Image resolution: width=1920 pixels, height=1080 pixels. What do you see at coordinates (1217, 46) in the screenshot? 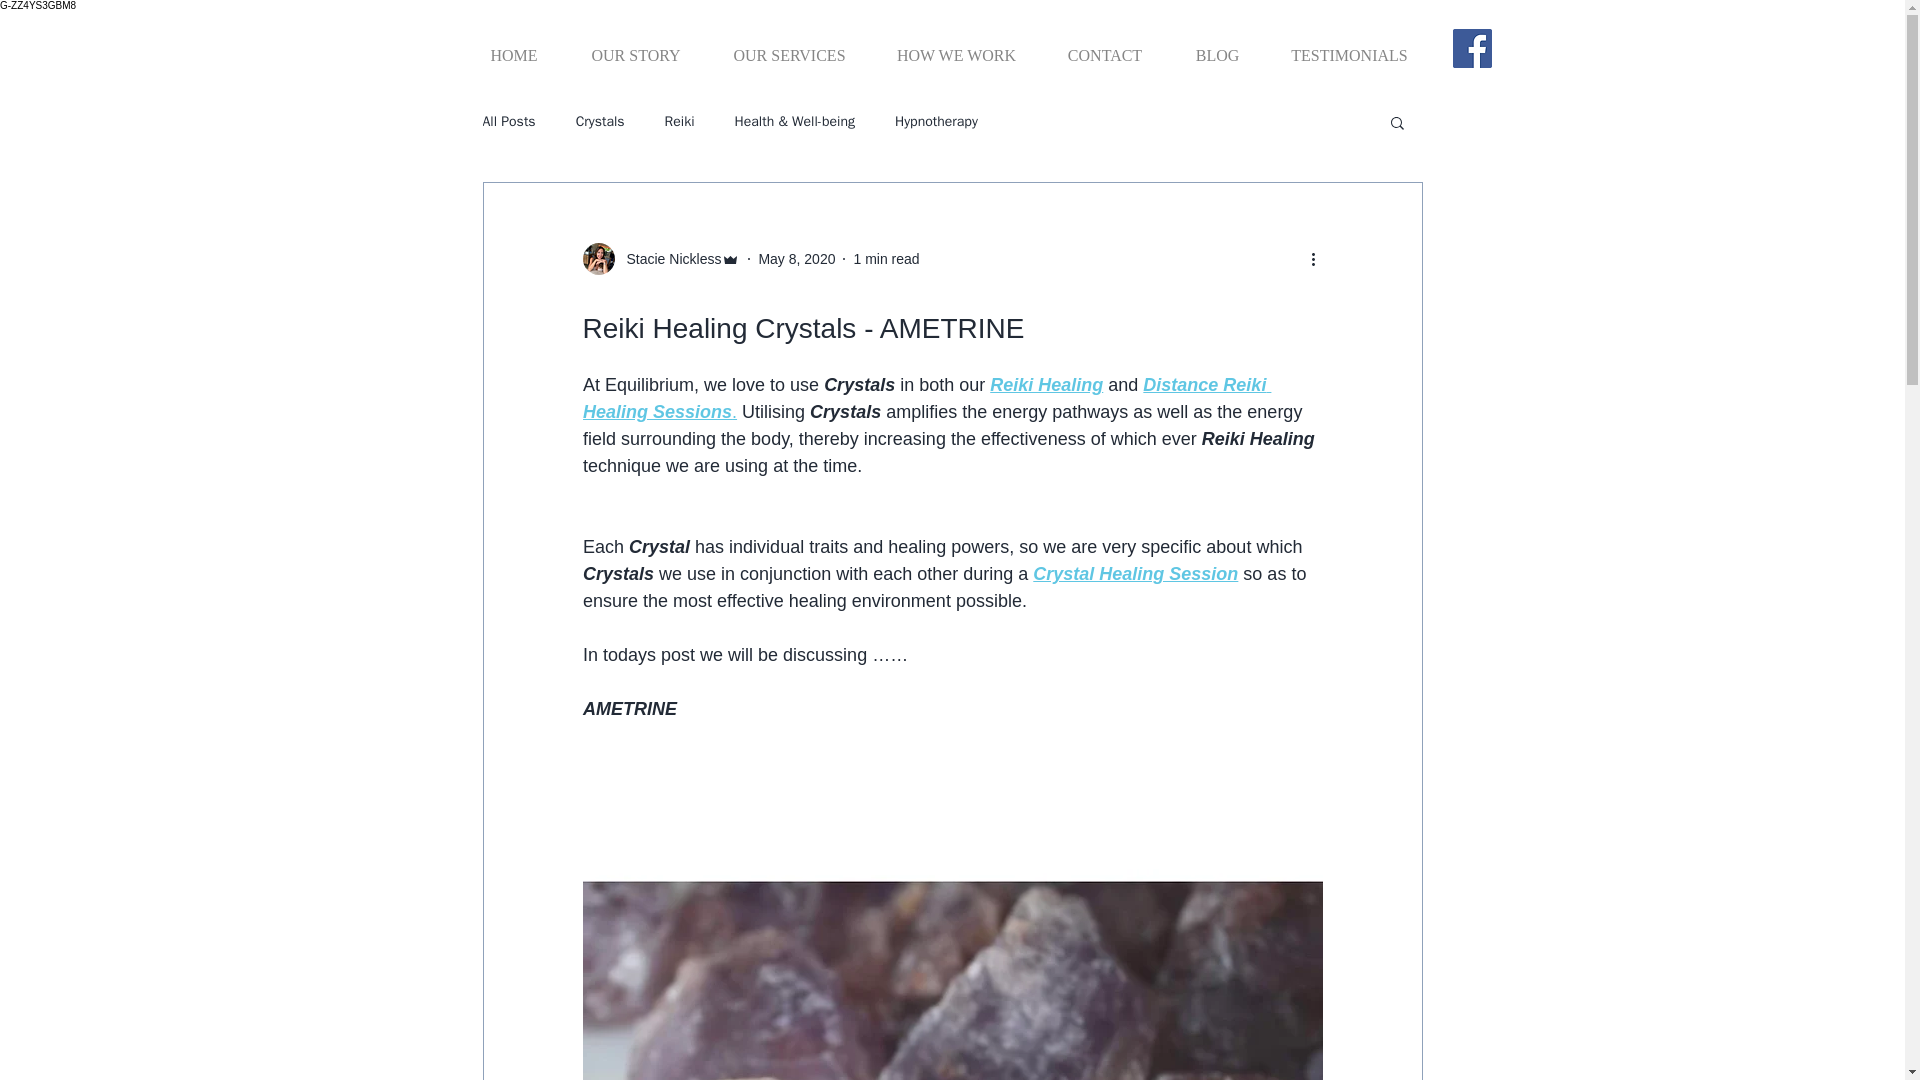
I see `BLOG` at bounding box center [1217, 46].